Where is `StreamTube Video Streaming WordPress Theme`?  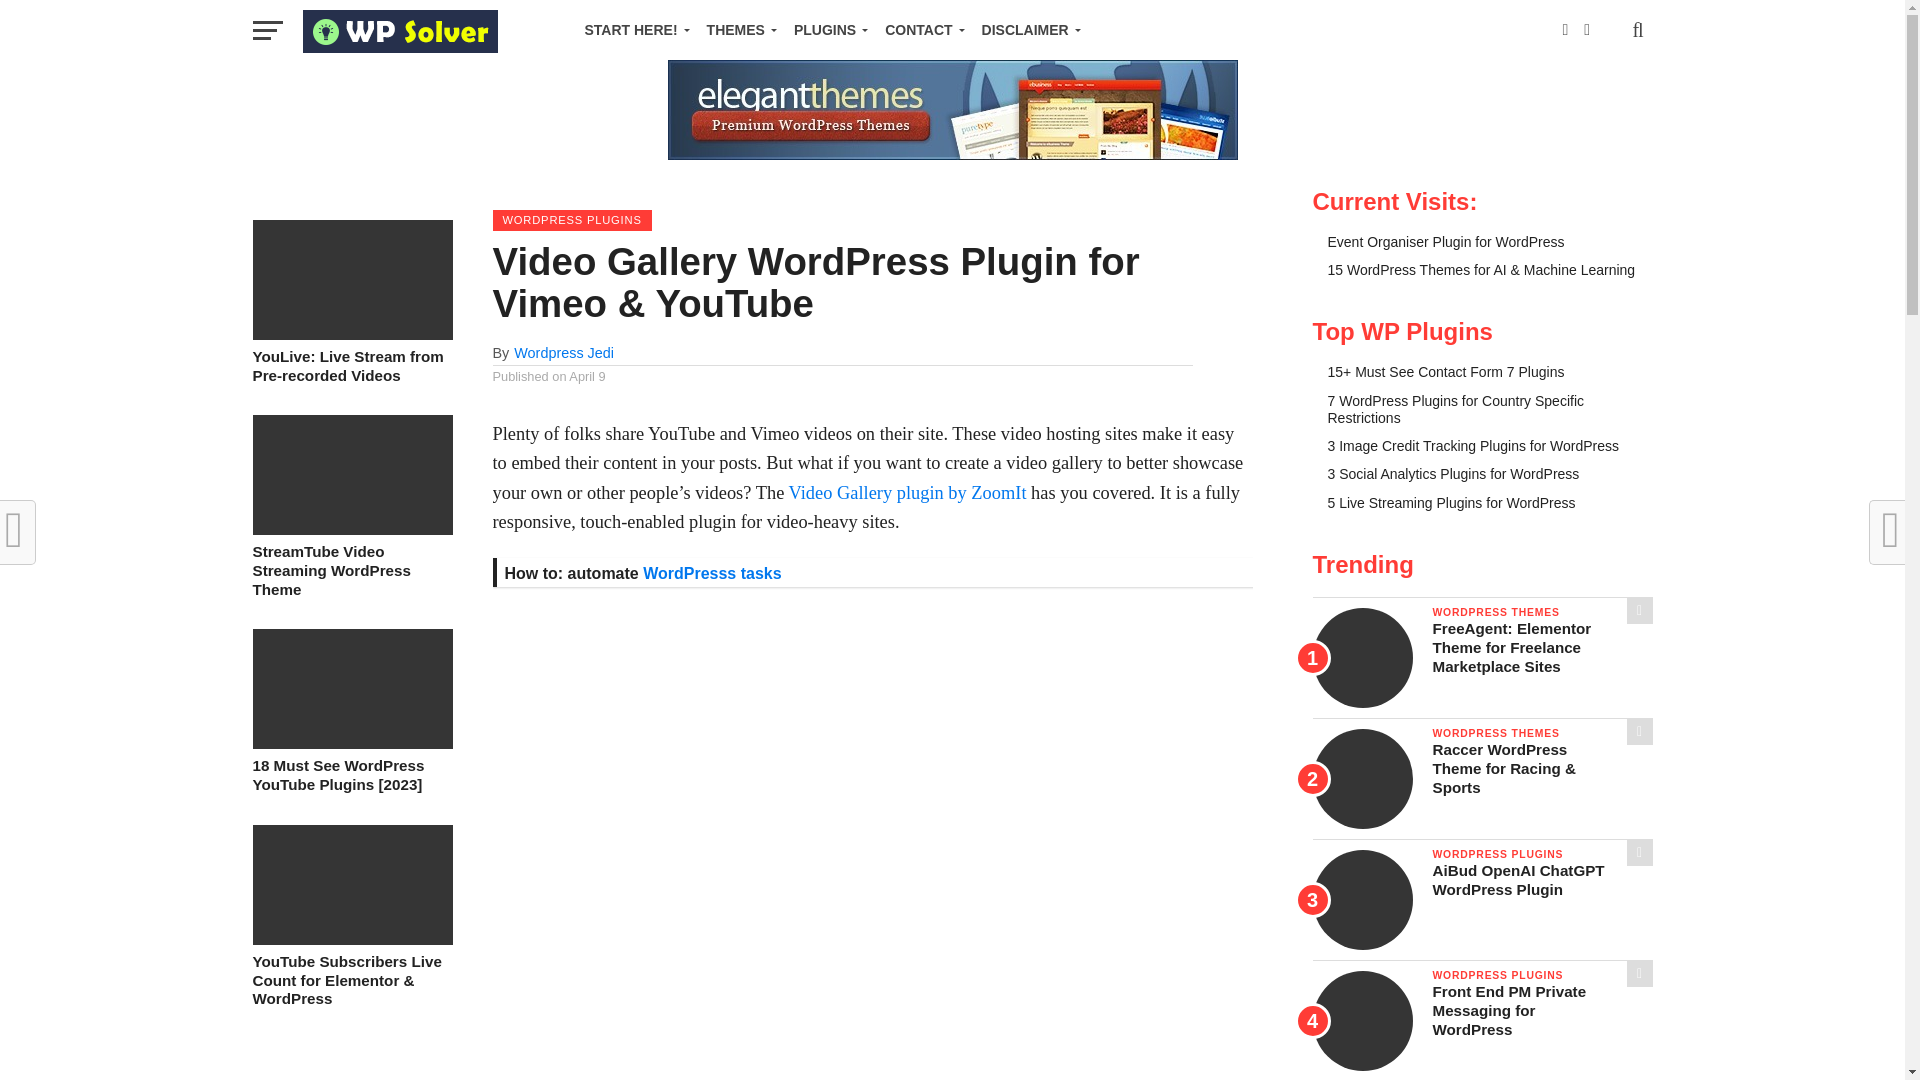
StreamTube Video Streaming WordPress Theme is located at coordinates (351, 528).